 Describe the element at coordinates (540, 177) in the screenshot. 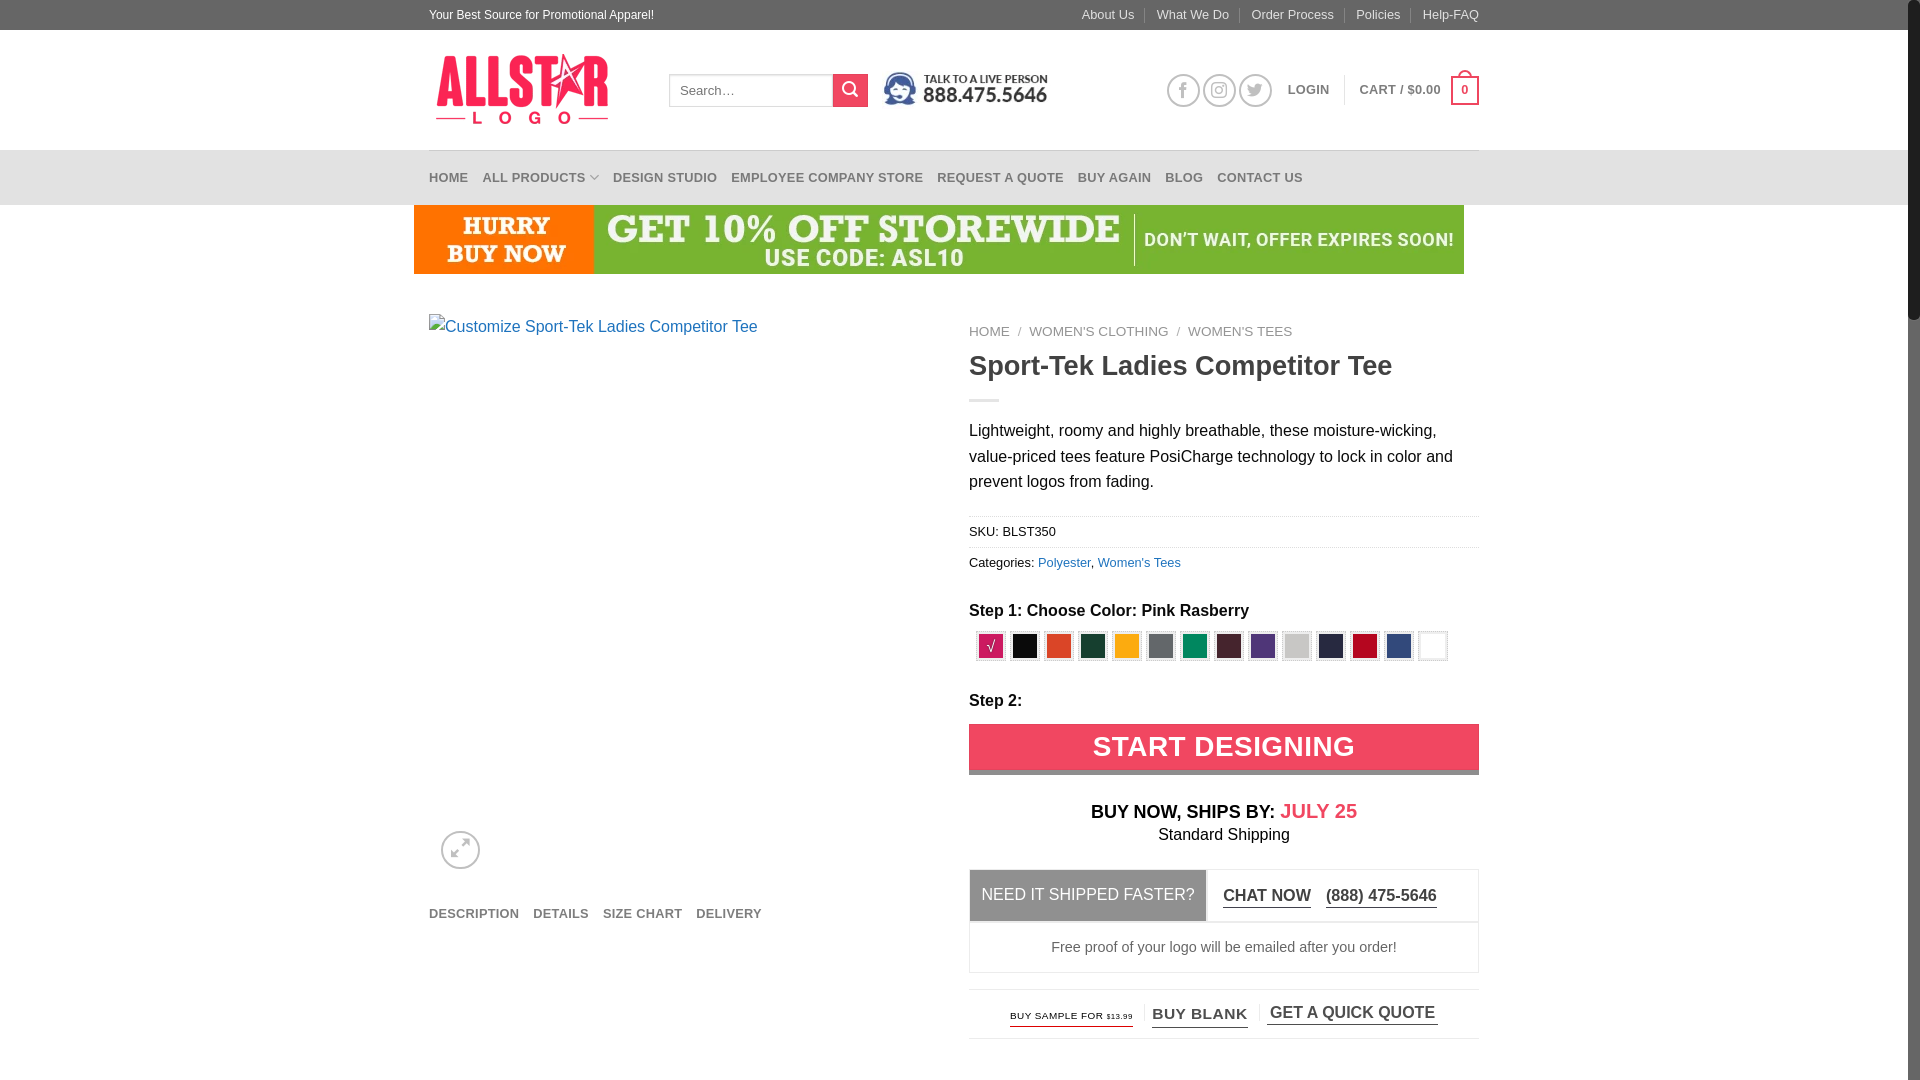

I see `ALL PRODUCTS` at that location.